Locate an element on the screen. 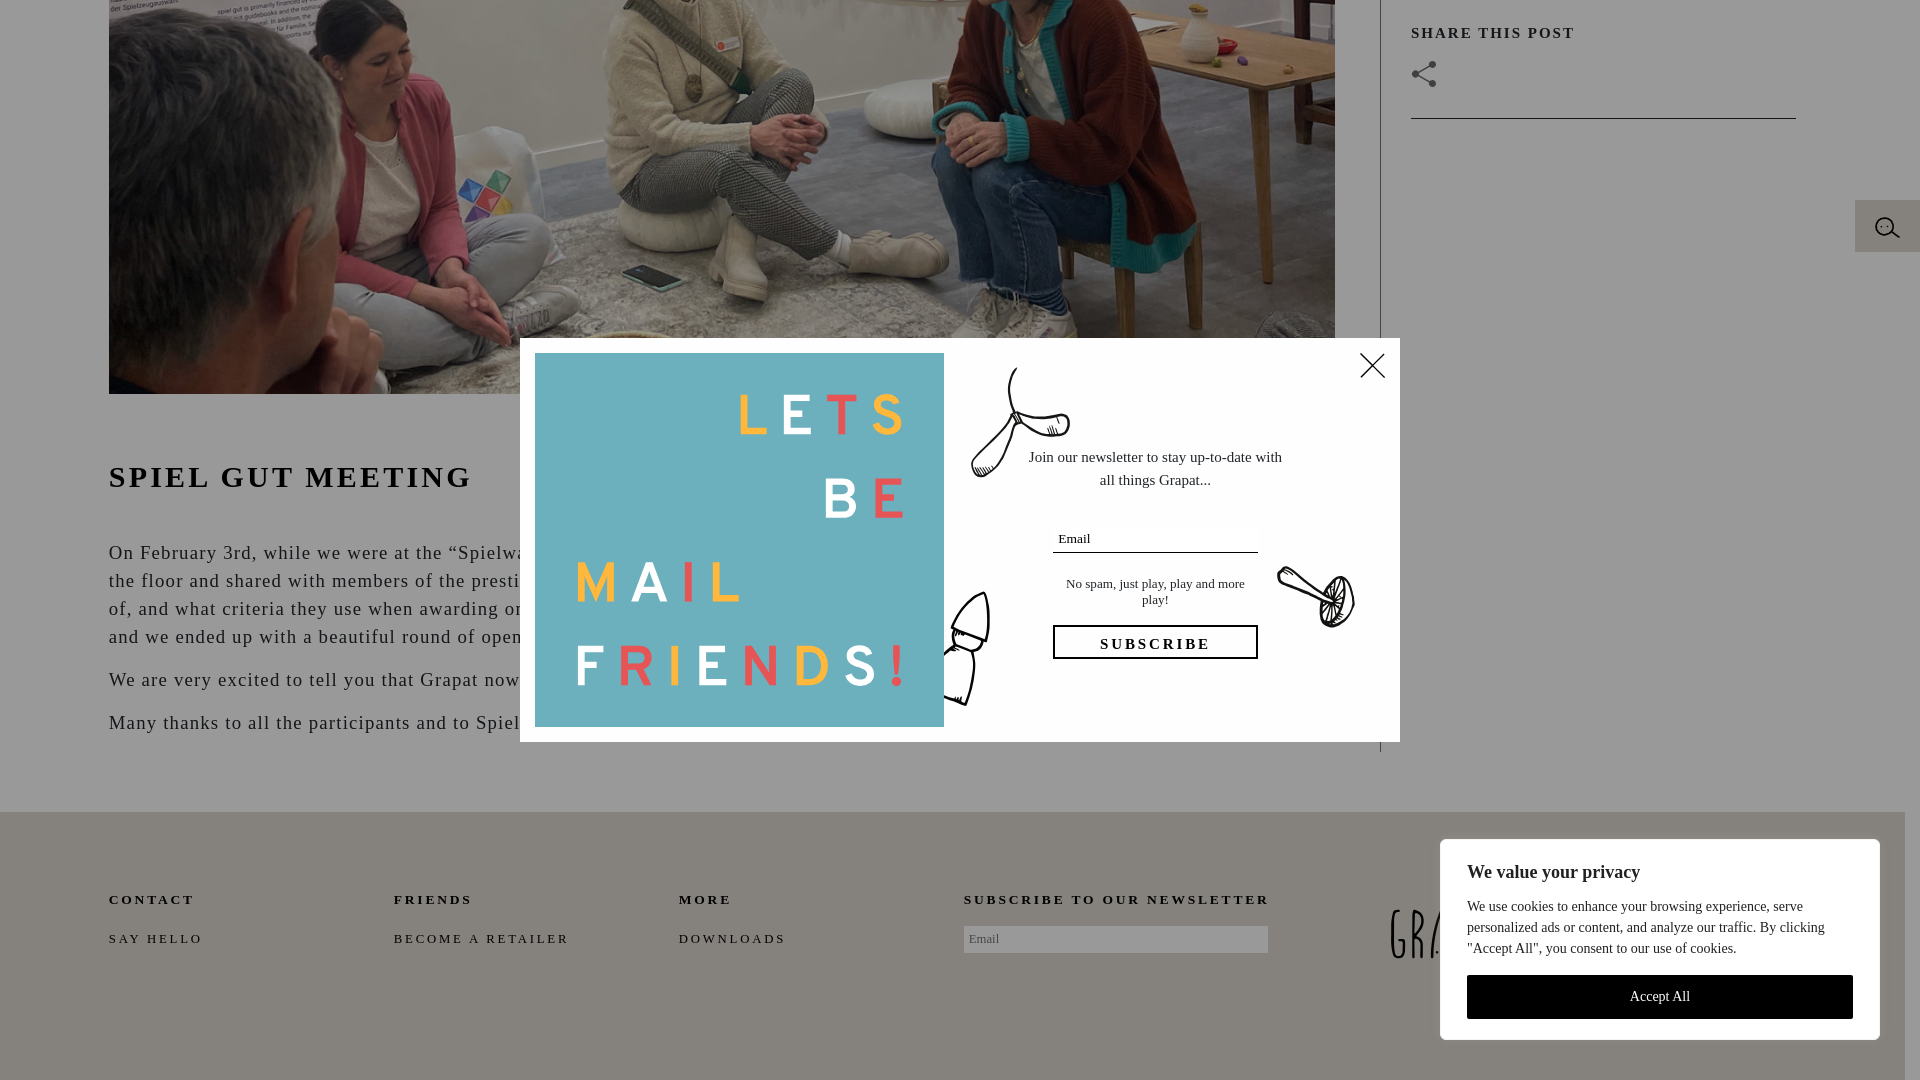  Subscribe is located at coordinates (1154, 406).